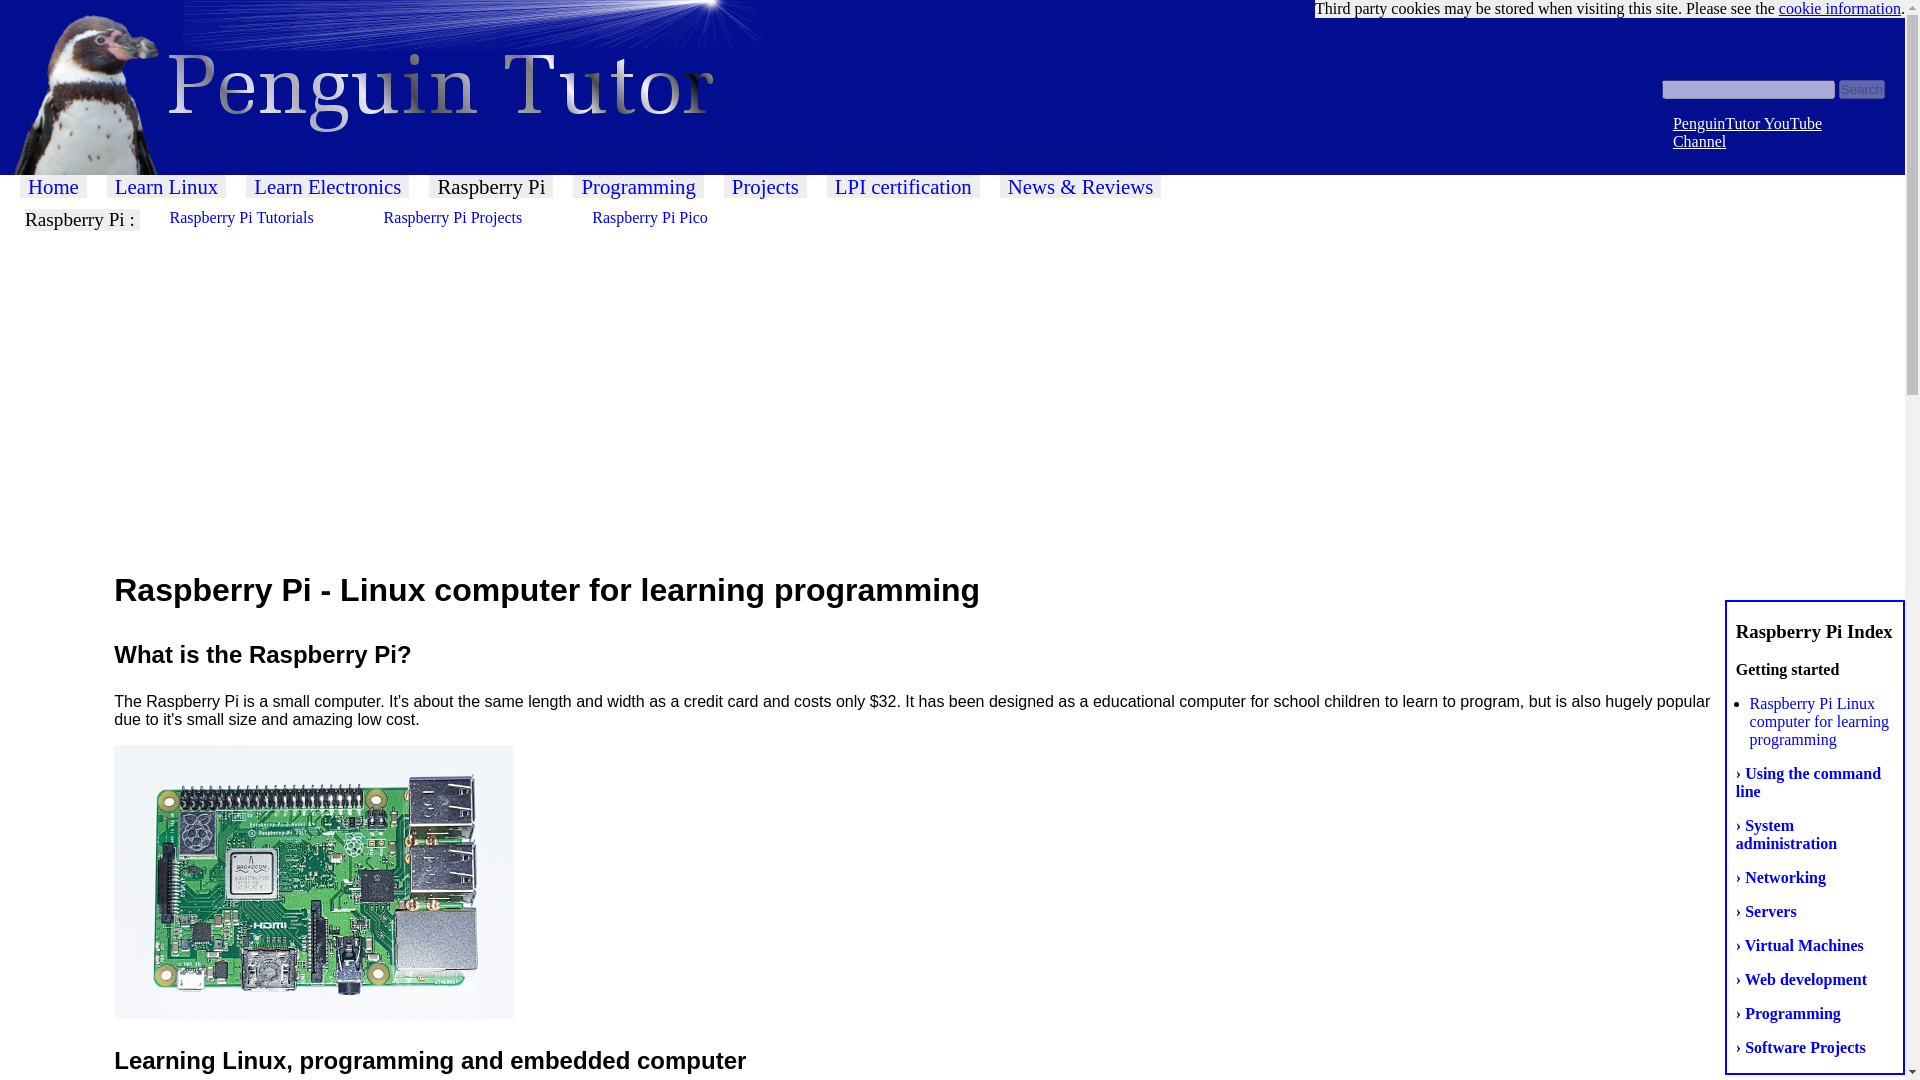 Image resolution: width=1920 pixels, height=1080 pixels. I want to click on Home, so click(52, 186).